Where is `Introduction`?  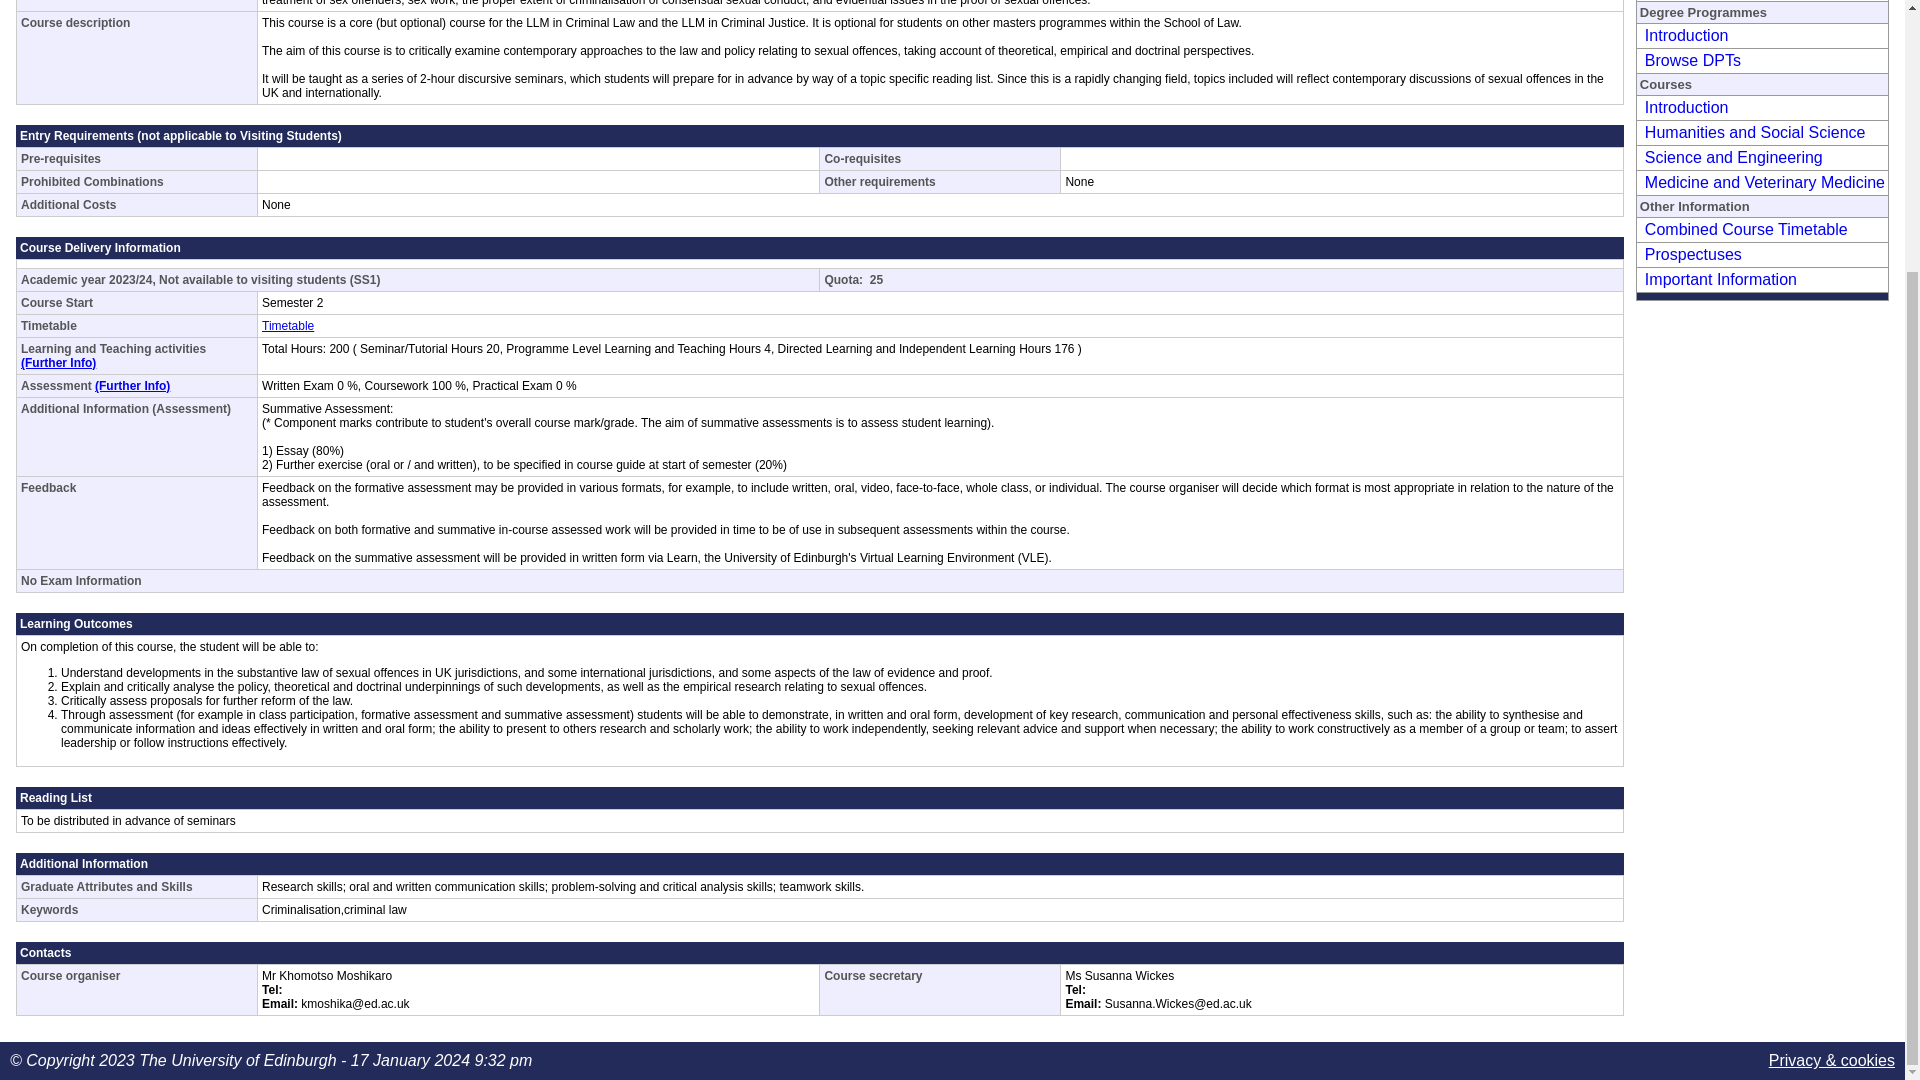
Introduction is located at coordinates (1684, 107).